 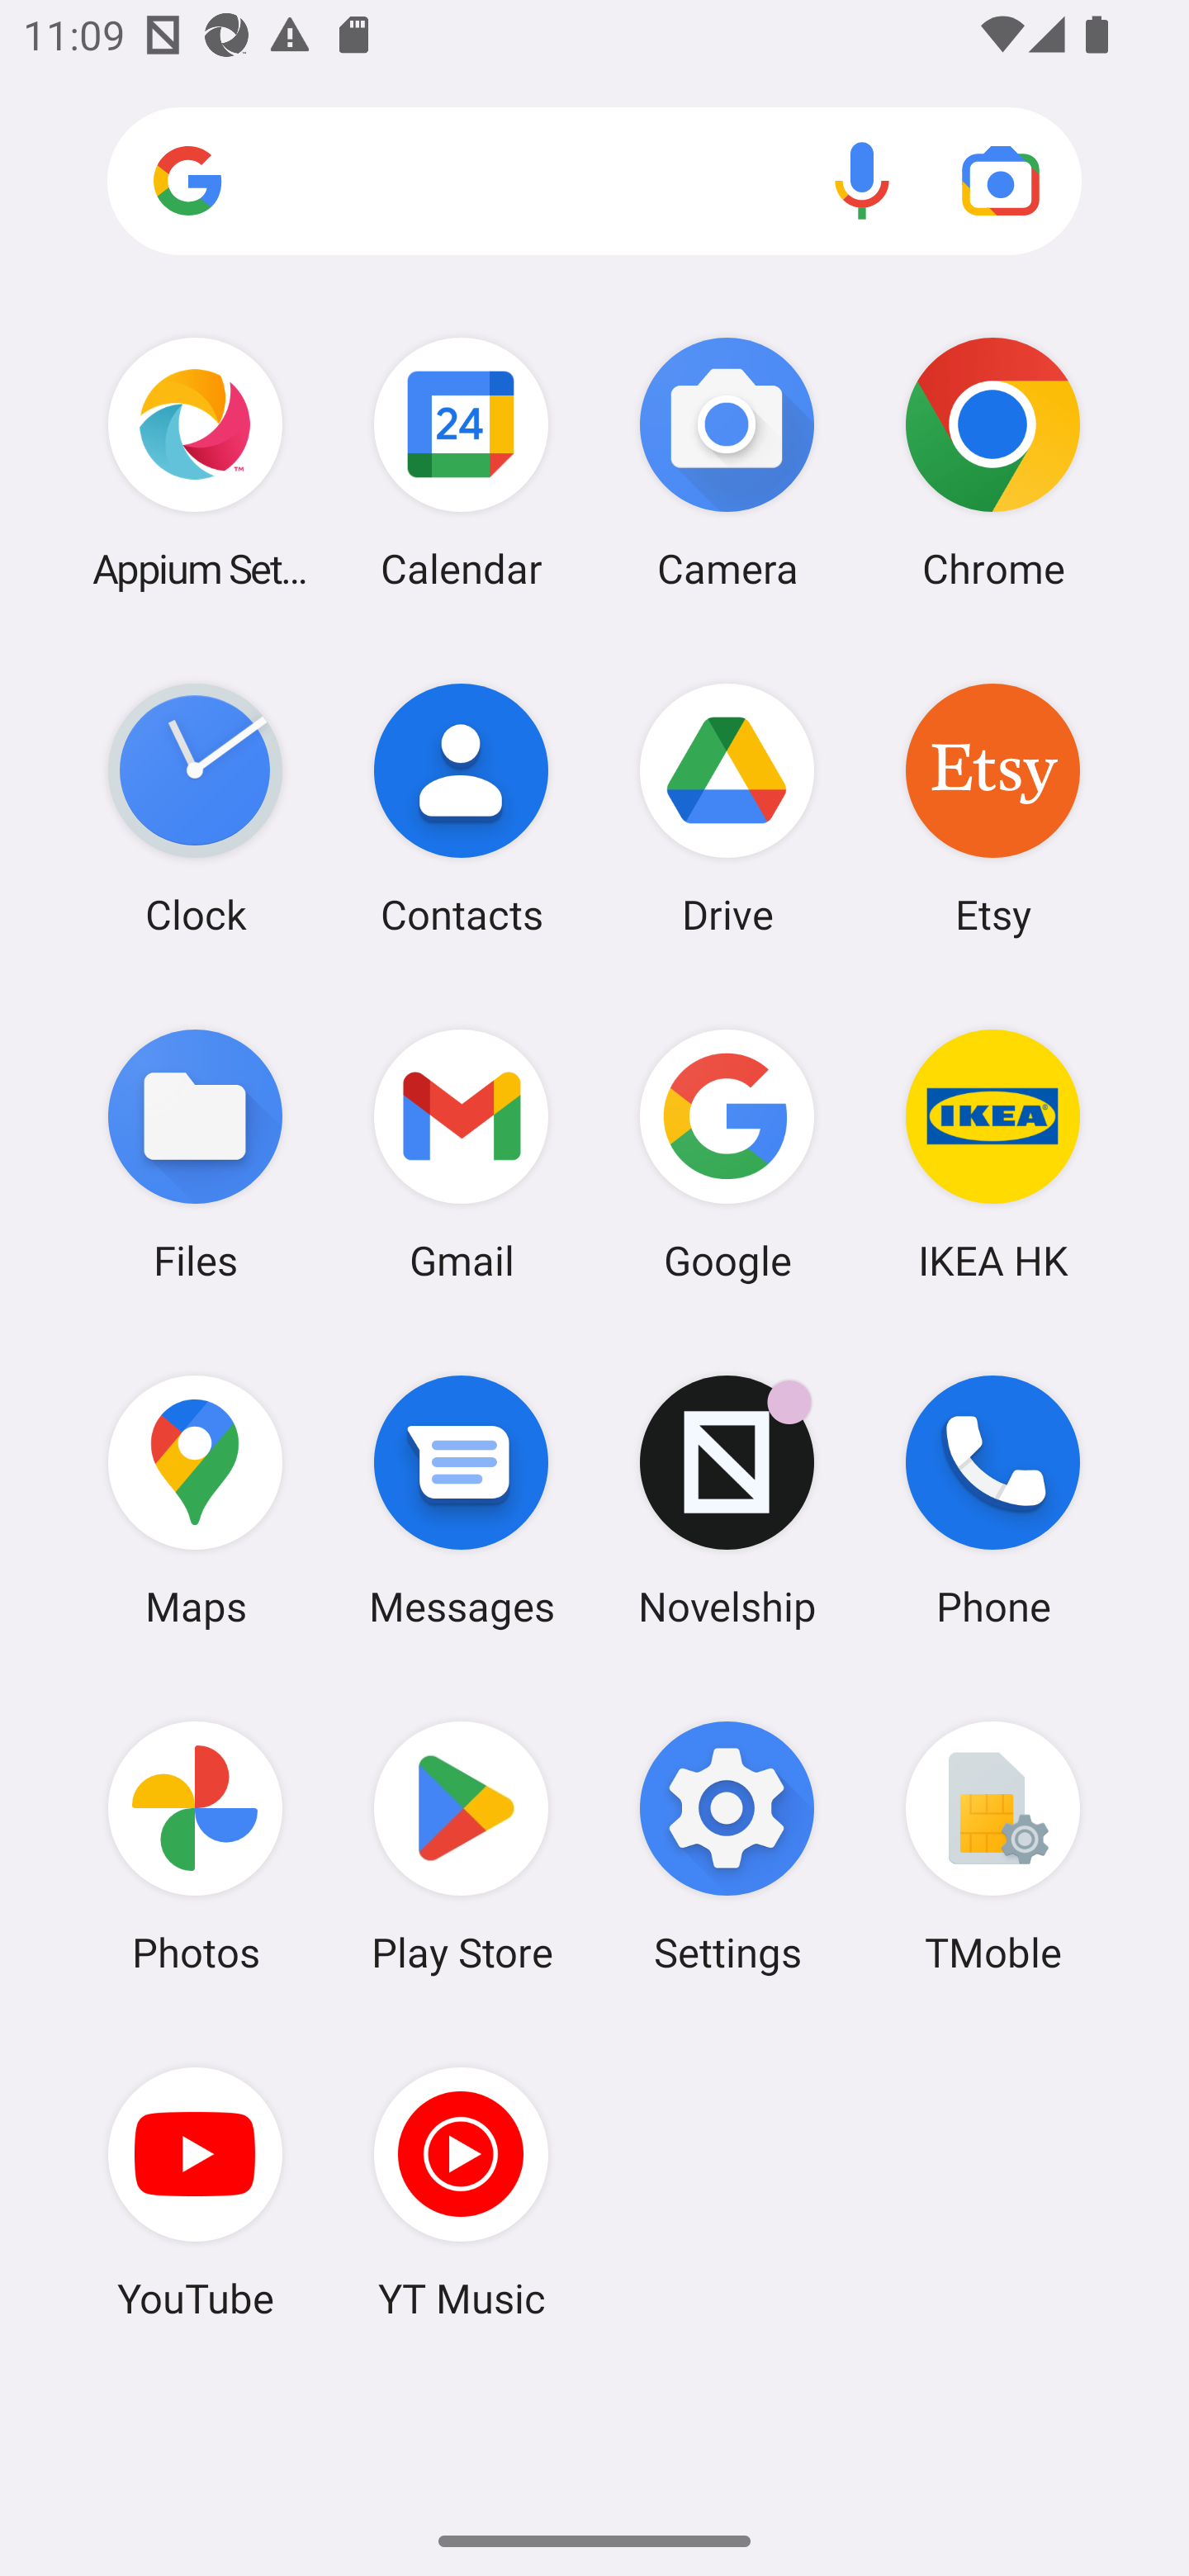 What do you see at coordinates (1001, 180) in the screenshot?
I see `Google Lens` at bounding box center [1001, 180].